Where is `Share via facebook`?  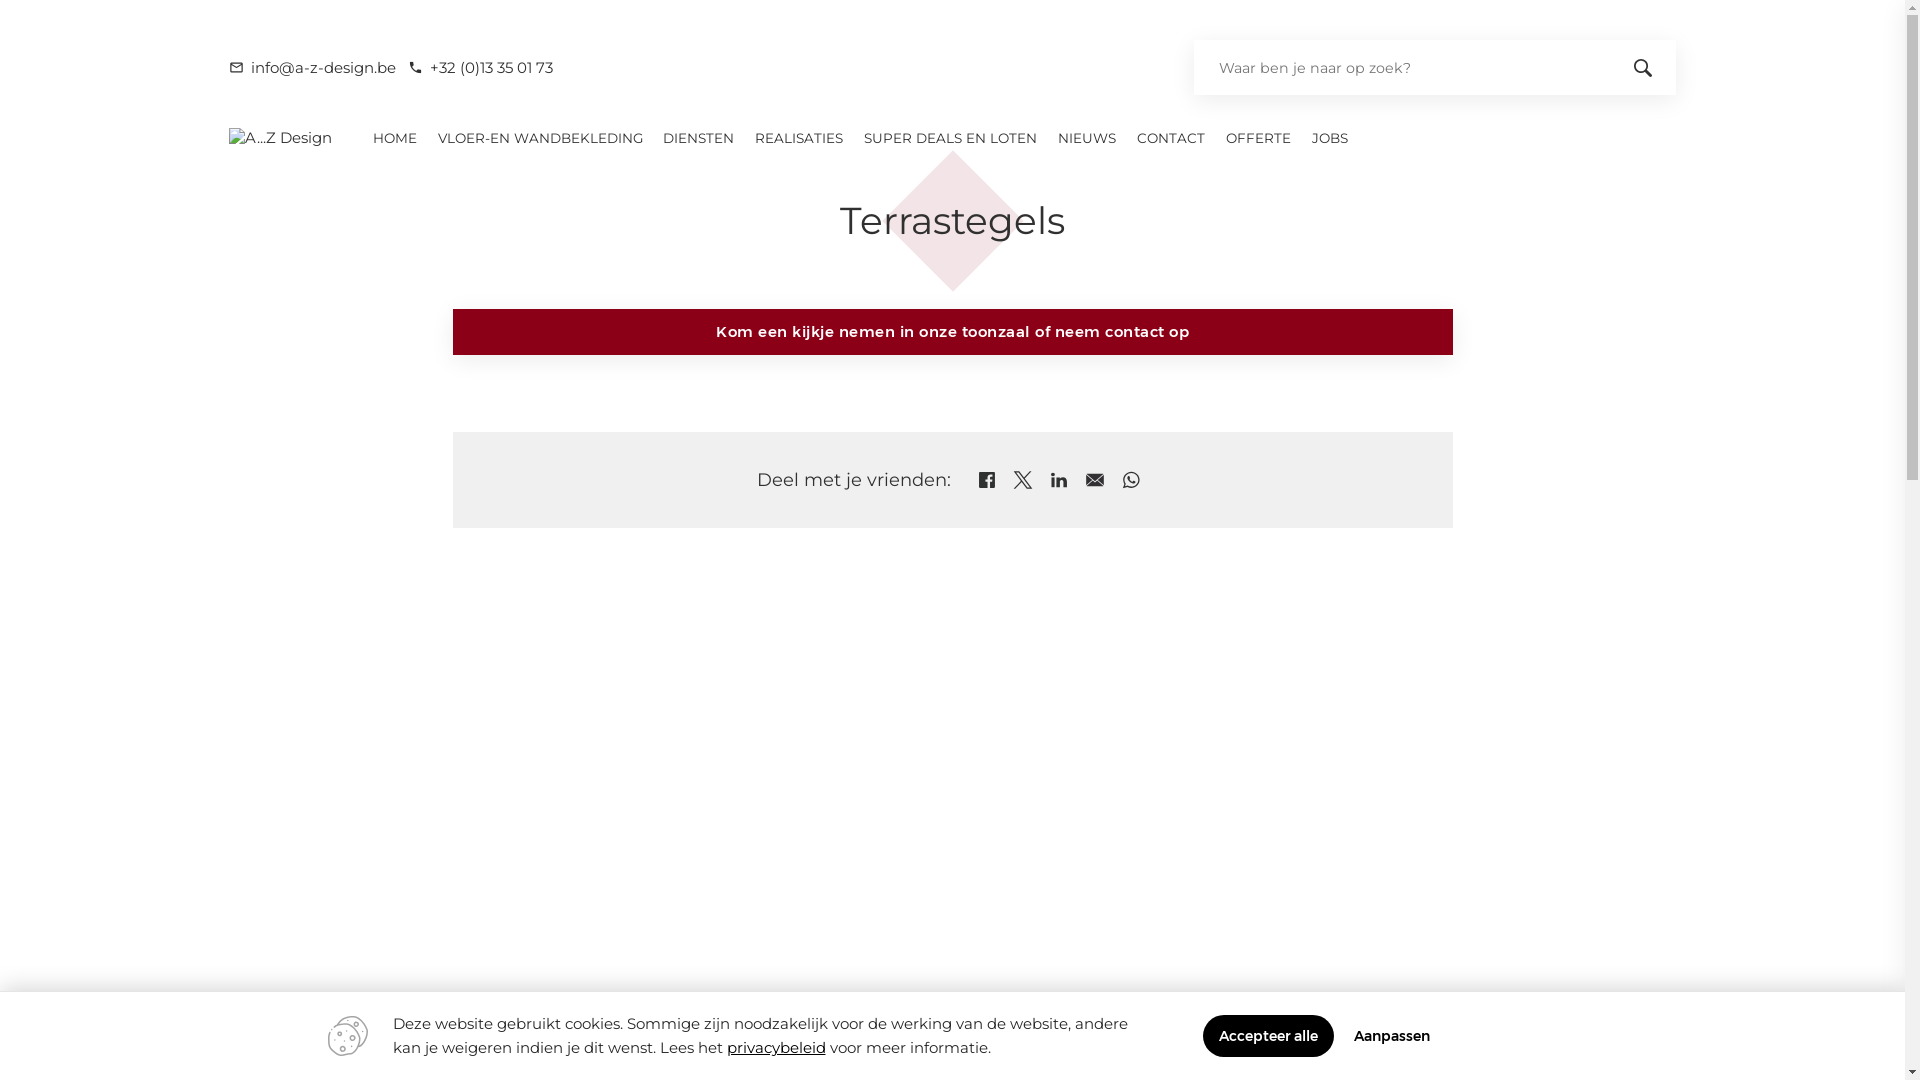 Share via facebook is located at coordinates (987, 480).